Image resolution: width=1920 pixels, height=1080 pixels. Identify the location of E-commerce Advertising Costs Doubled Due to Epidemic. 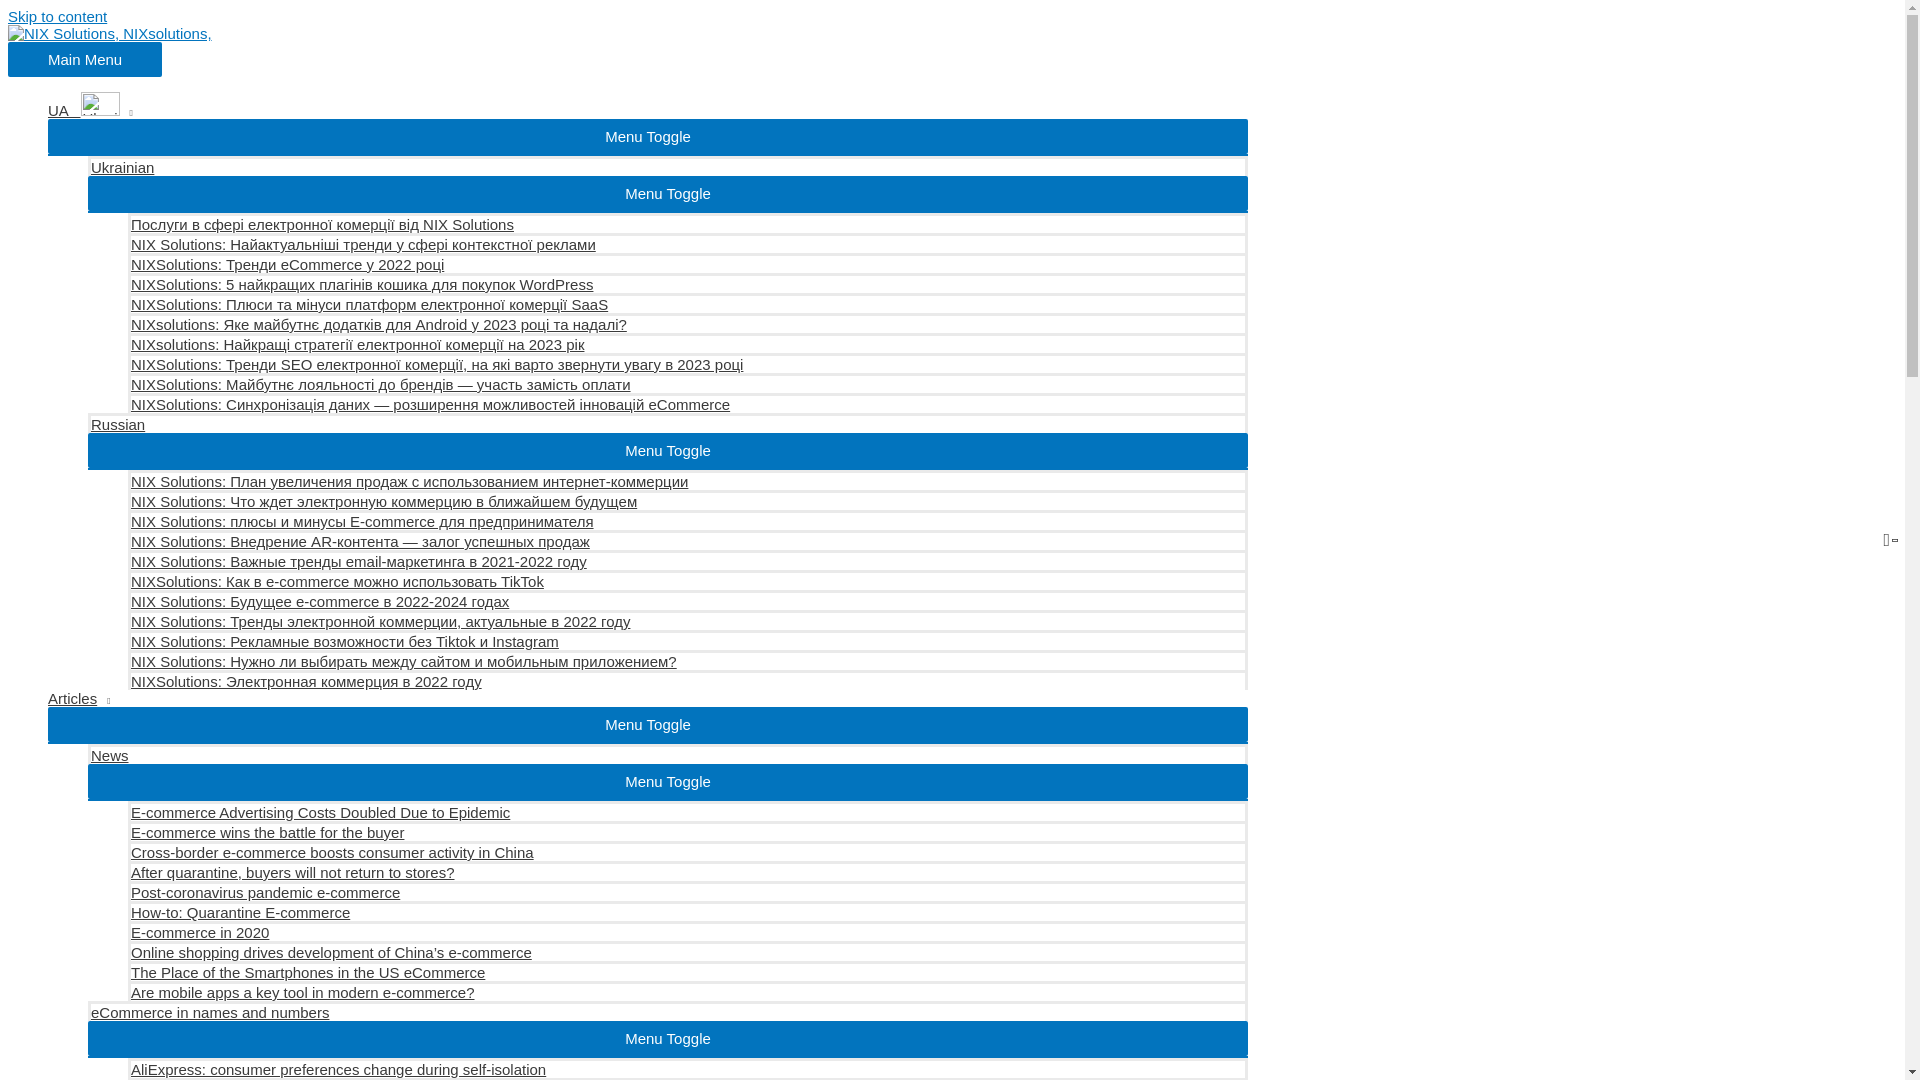
(688, 810).